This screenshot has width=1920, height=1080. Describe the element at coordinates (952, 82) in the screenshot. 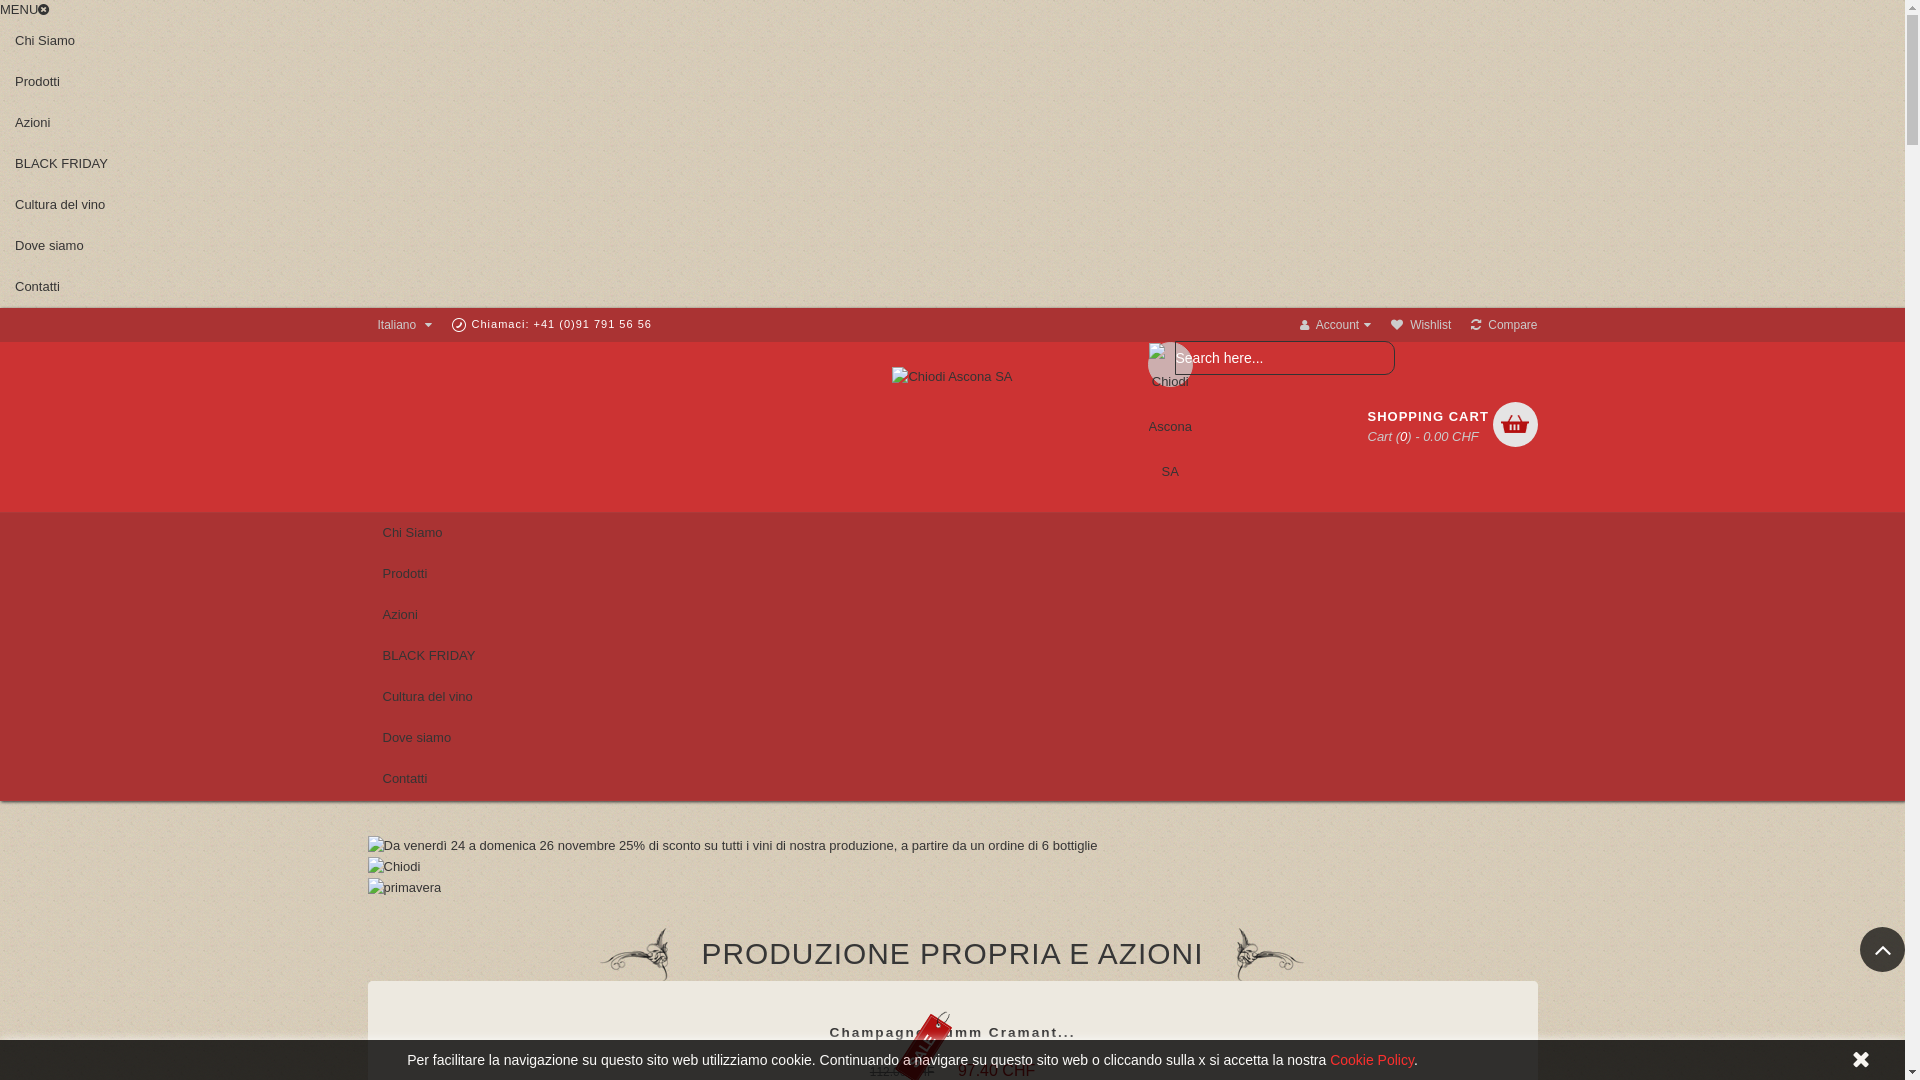

I see `Prodotti` at that location.